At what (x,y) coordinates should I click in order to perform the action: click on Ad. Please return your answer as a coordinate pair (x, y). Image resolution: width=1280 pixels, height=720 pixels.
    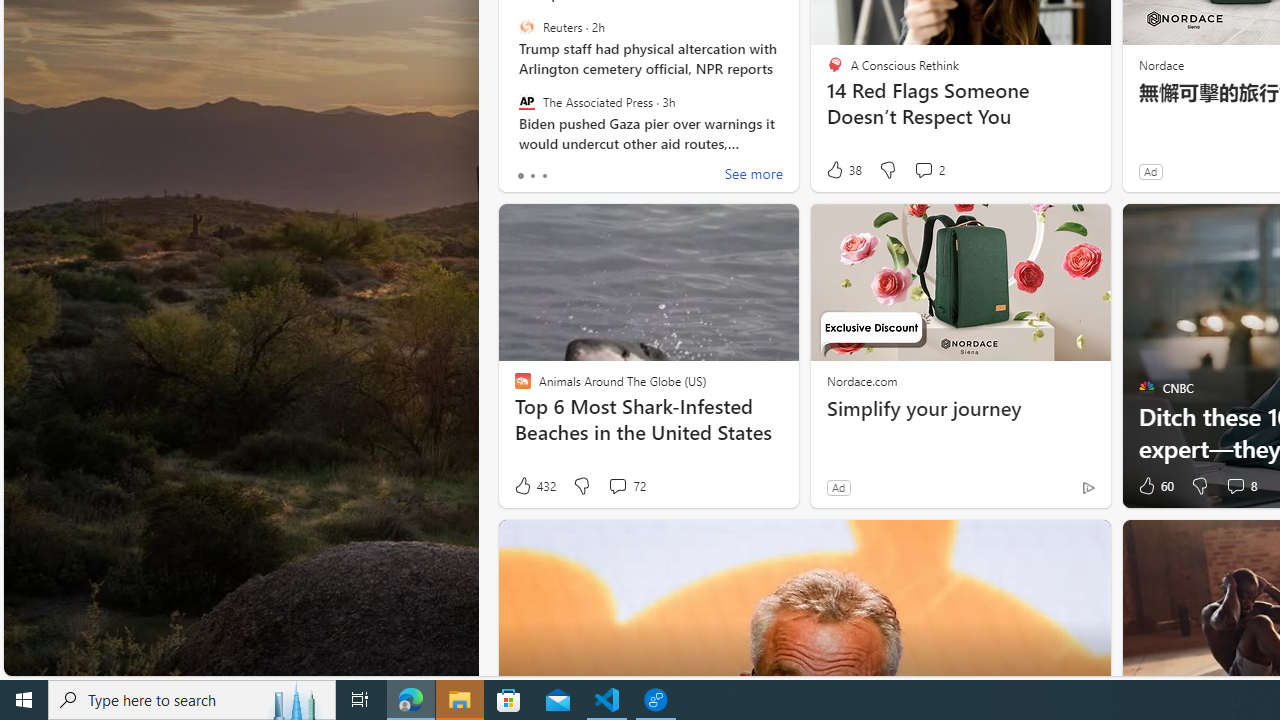
    Looking at the image, I should click on (838, 487).